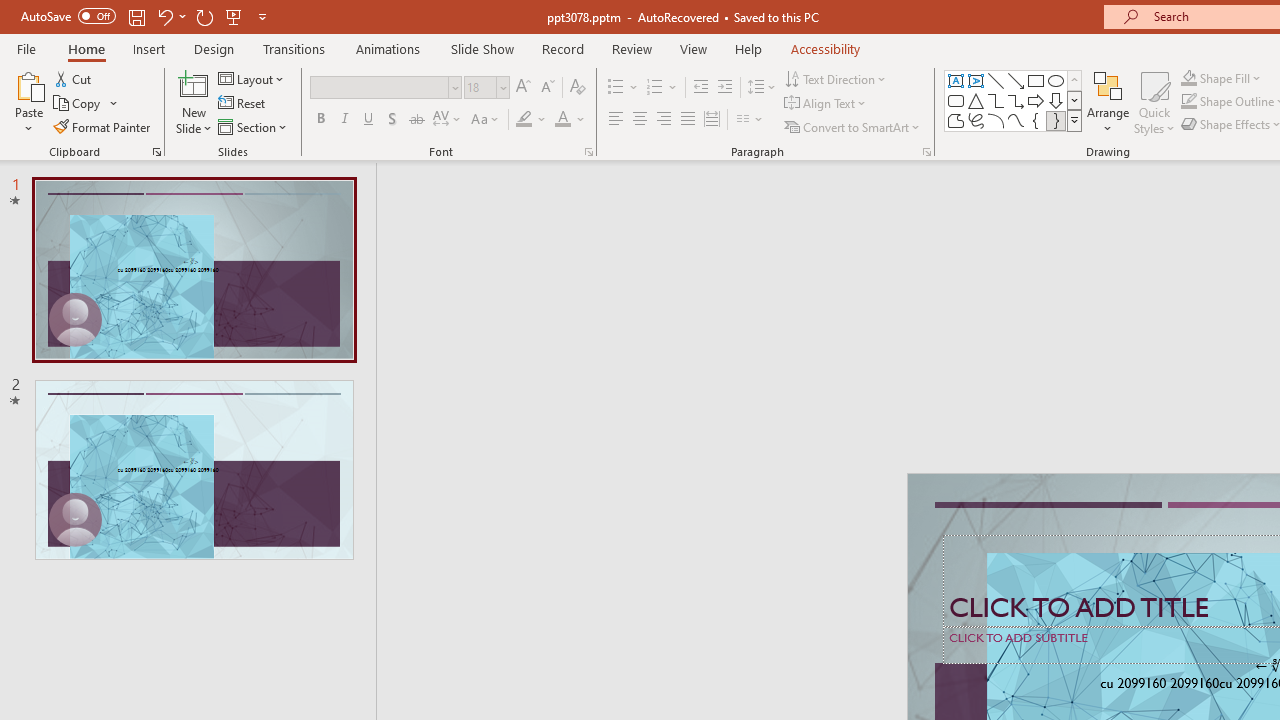  Describe the element at coordinates (826, 48) in the screenshot. I see `Accessibility` at that location.